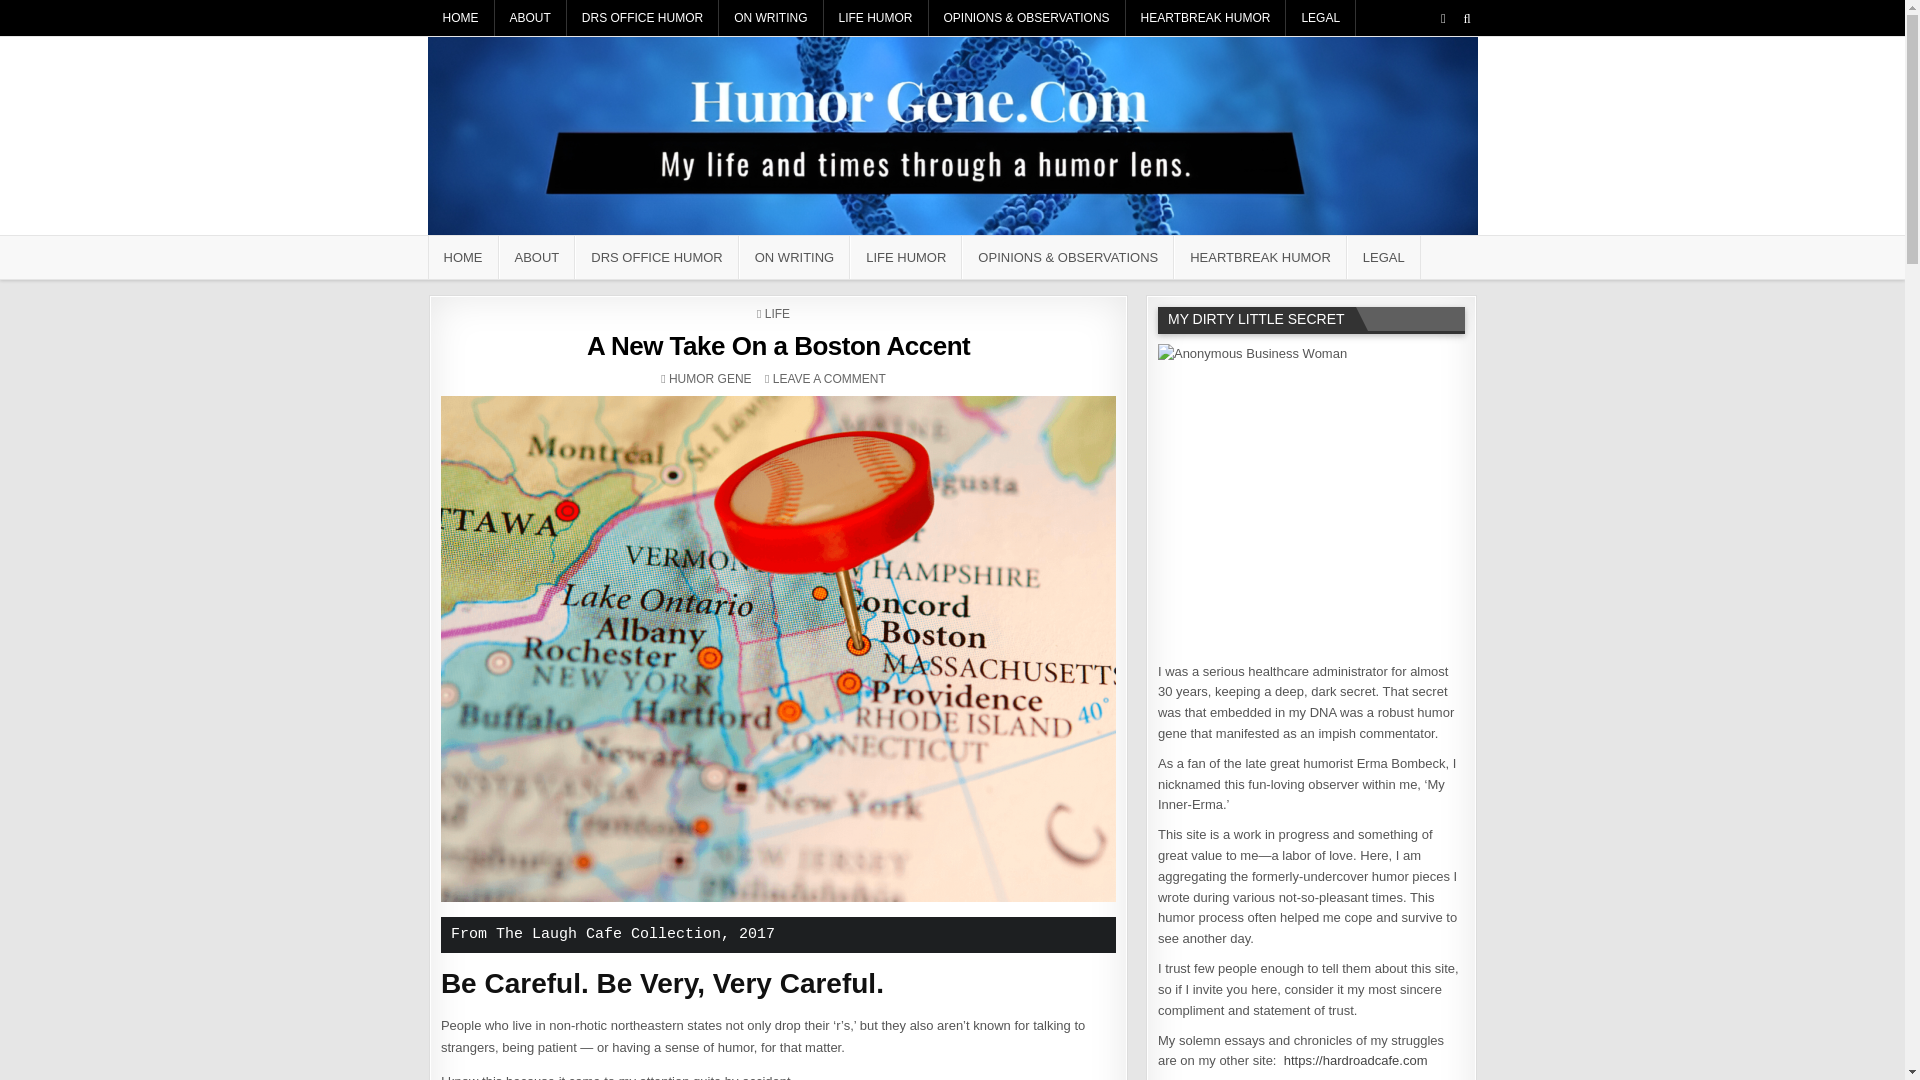  Describe the element at coordinates (770, 18) in the screenshot. I see `ON WRITING` at that location.